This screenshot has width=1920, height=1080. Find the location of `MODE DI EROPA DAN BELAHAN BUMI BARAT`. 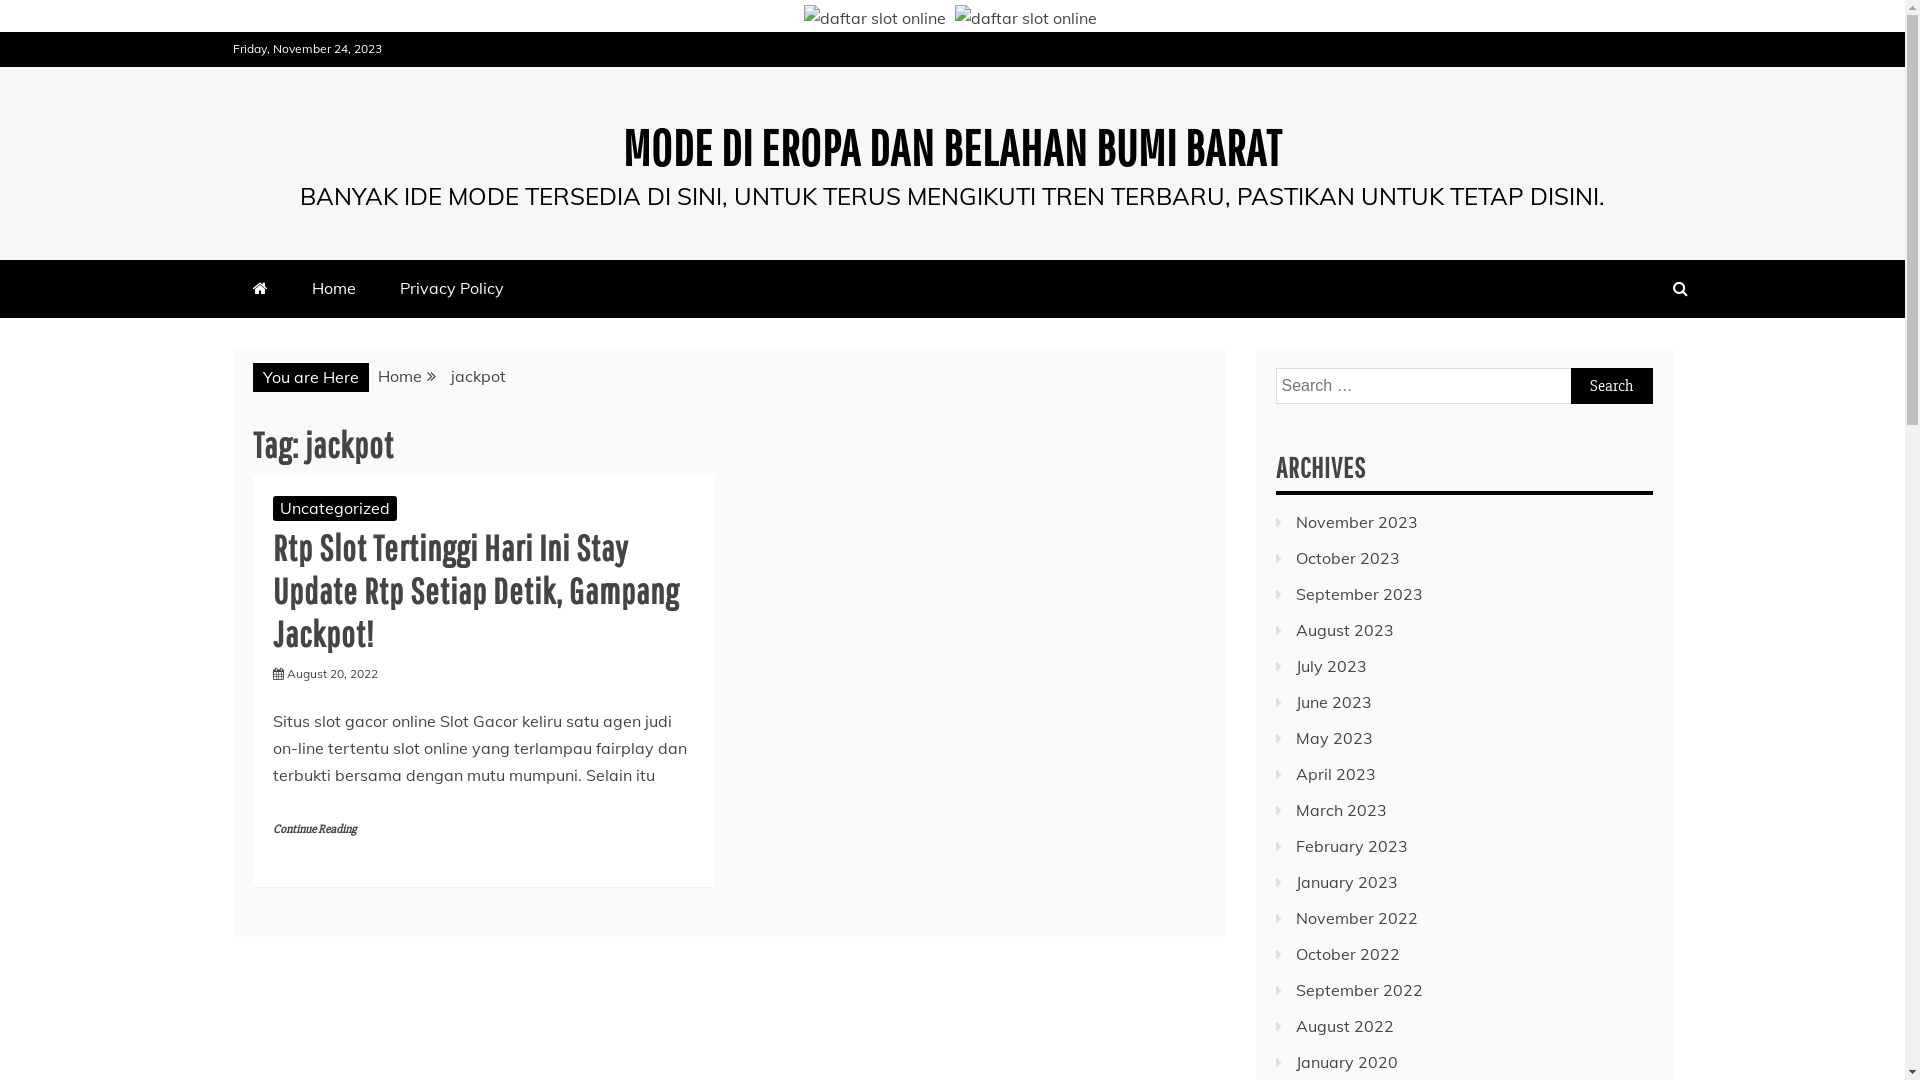

MODE DI EROPA DAN BELAHAN BUMI BARAT is located at coordinates (952, 147).